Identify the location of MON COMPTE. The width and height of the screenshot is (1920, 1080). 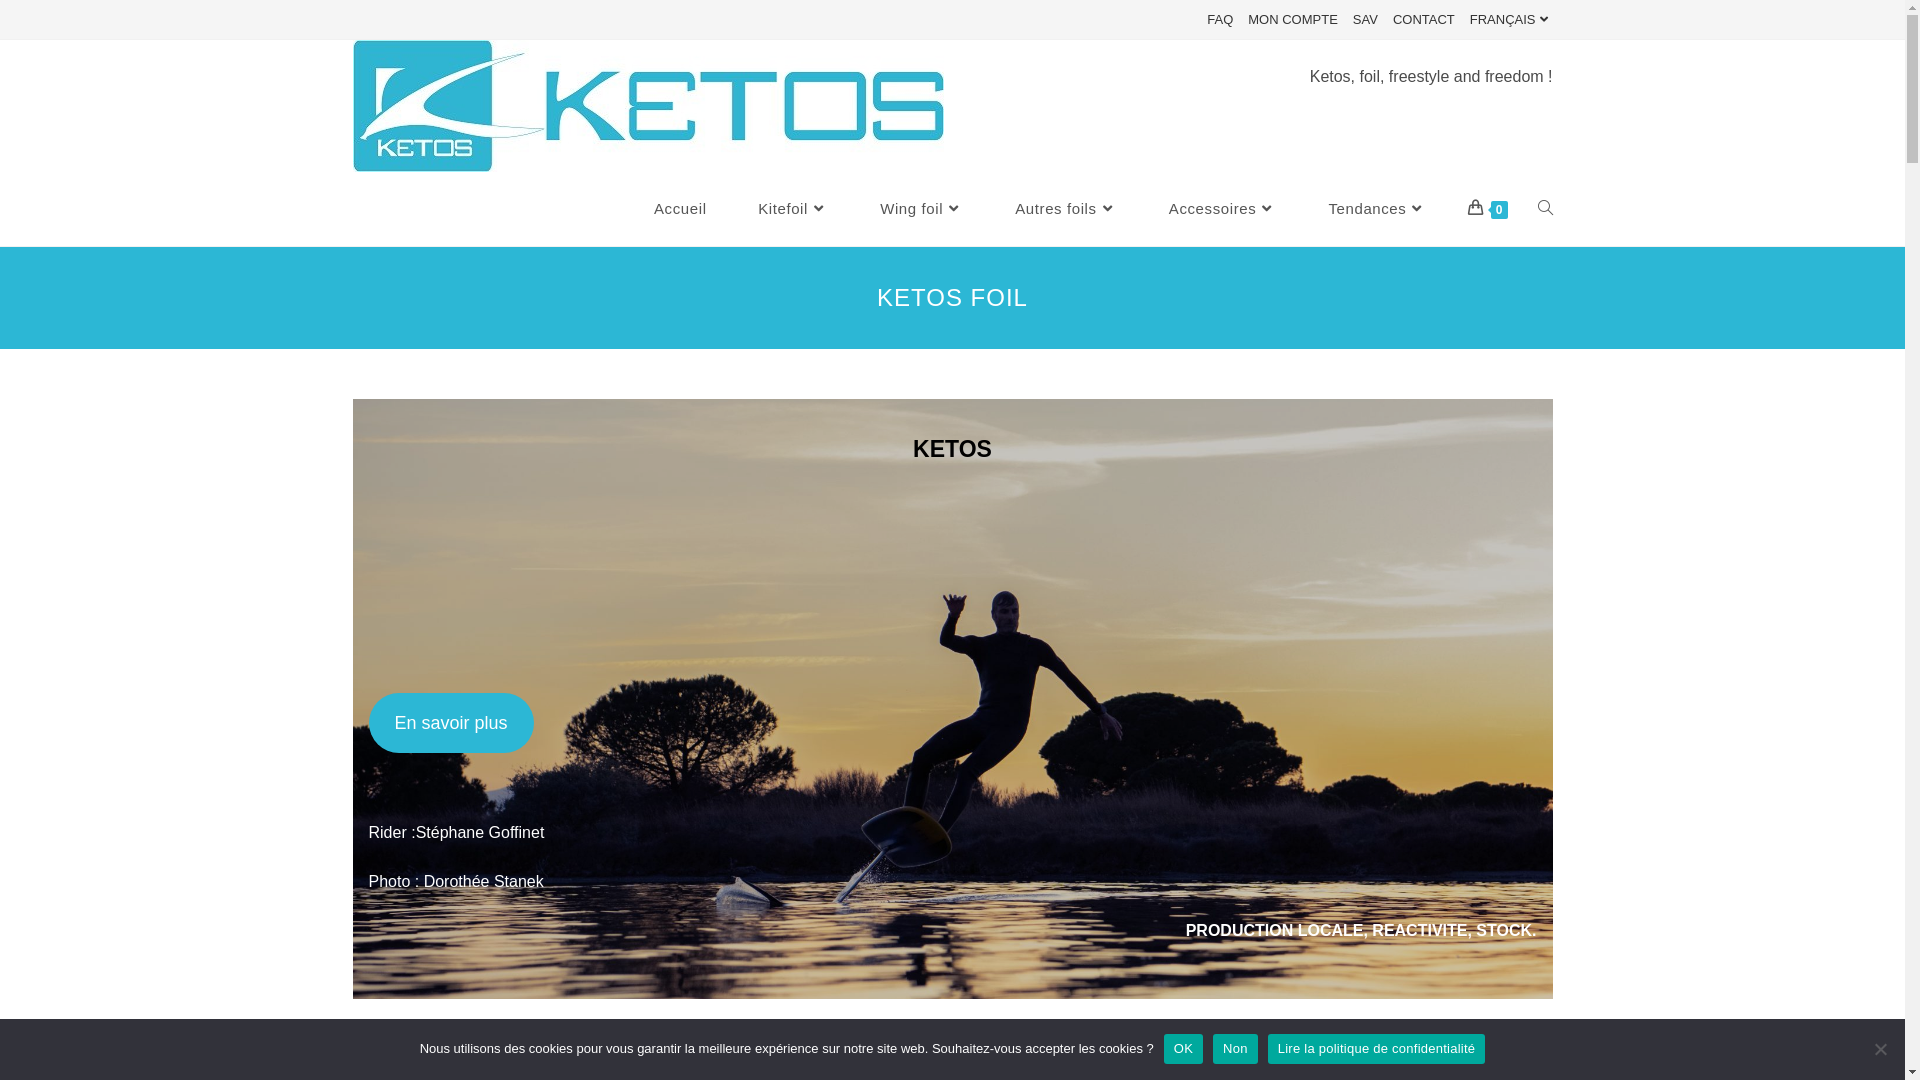
(1293, 20).